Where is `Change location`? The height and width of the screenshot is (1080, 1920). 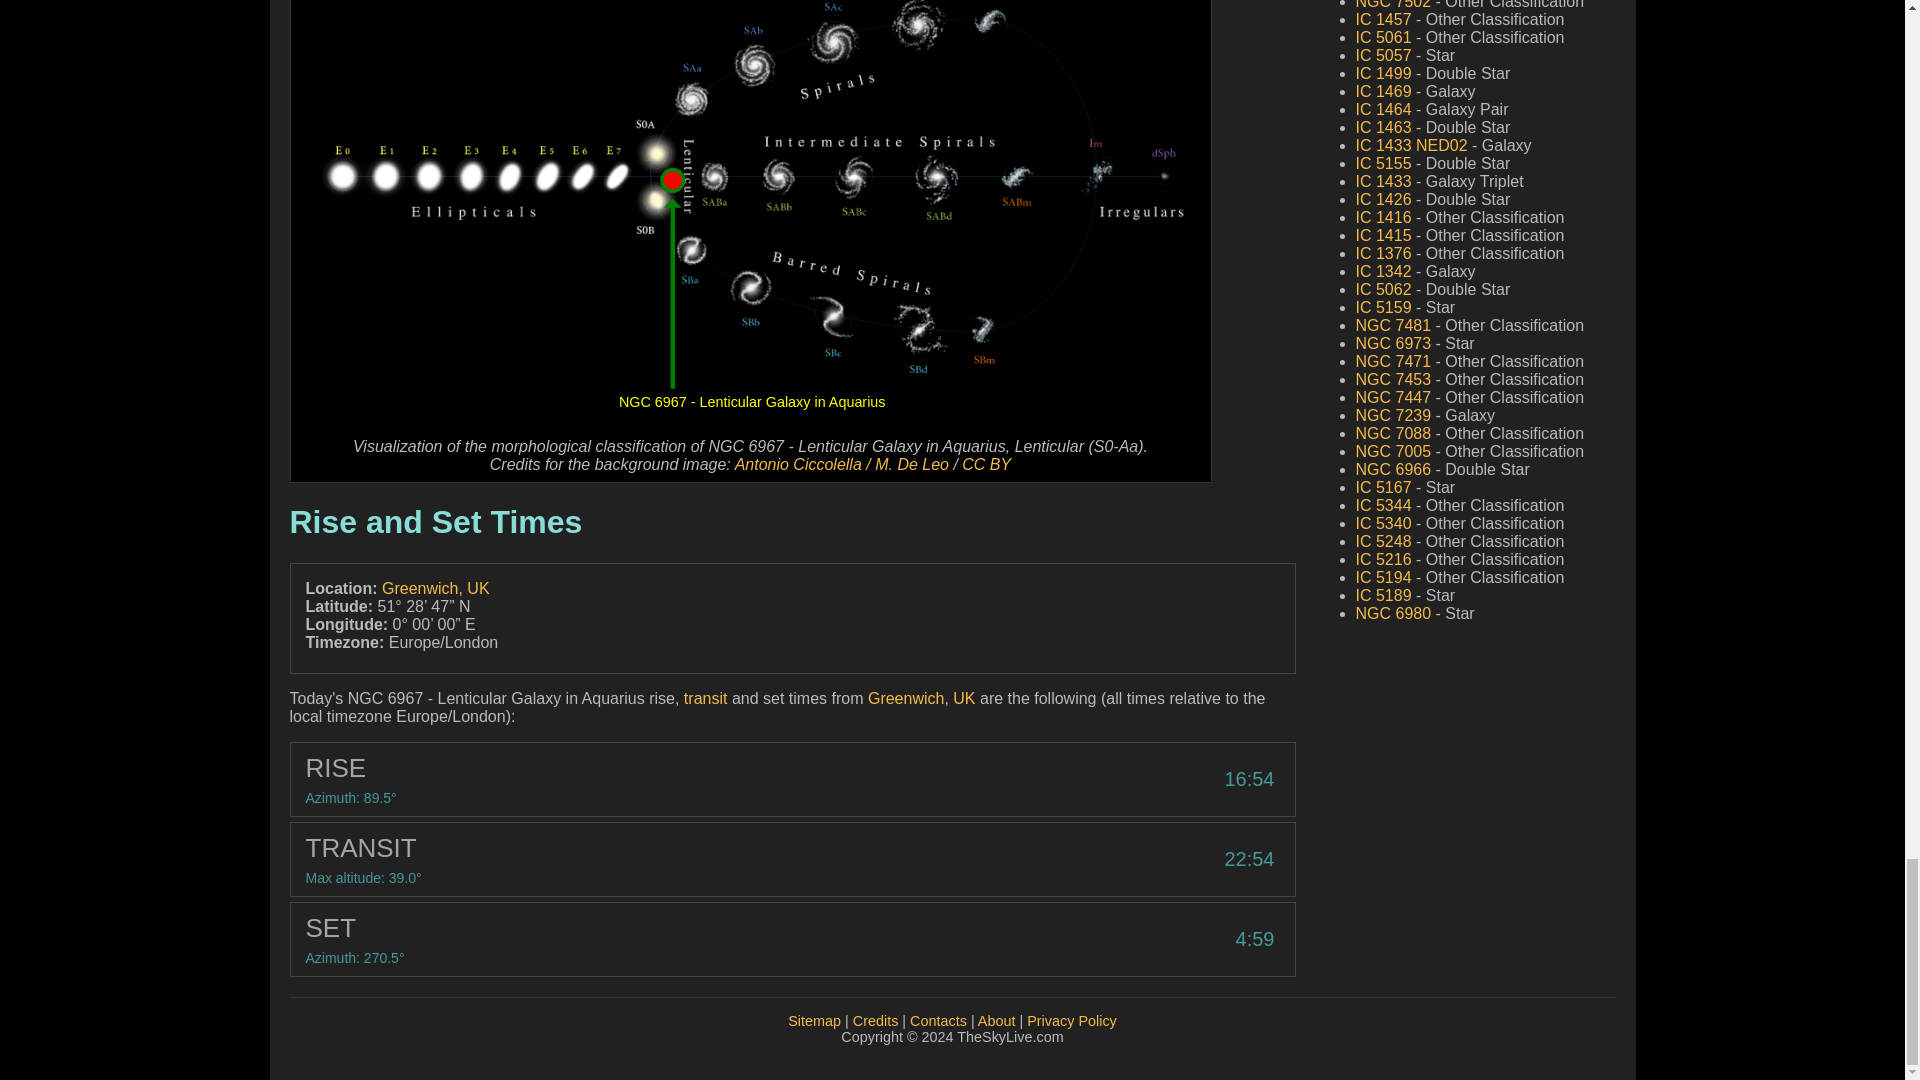 Change location is located at coordinates (436, 588).